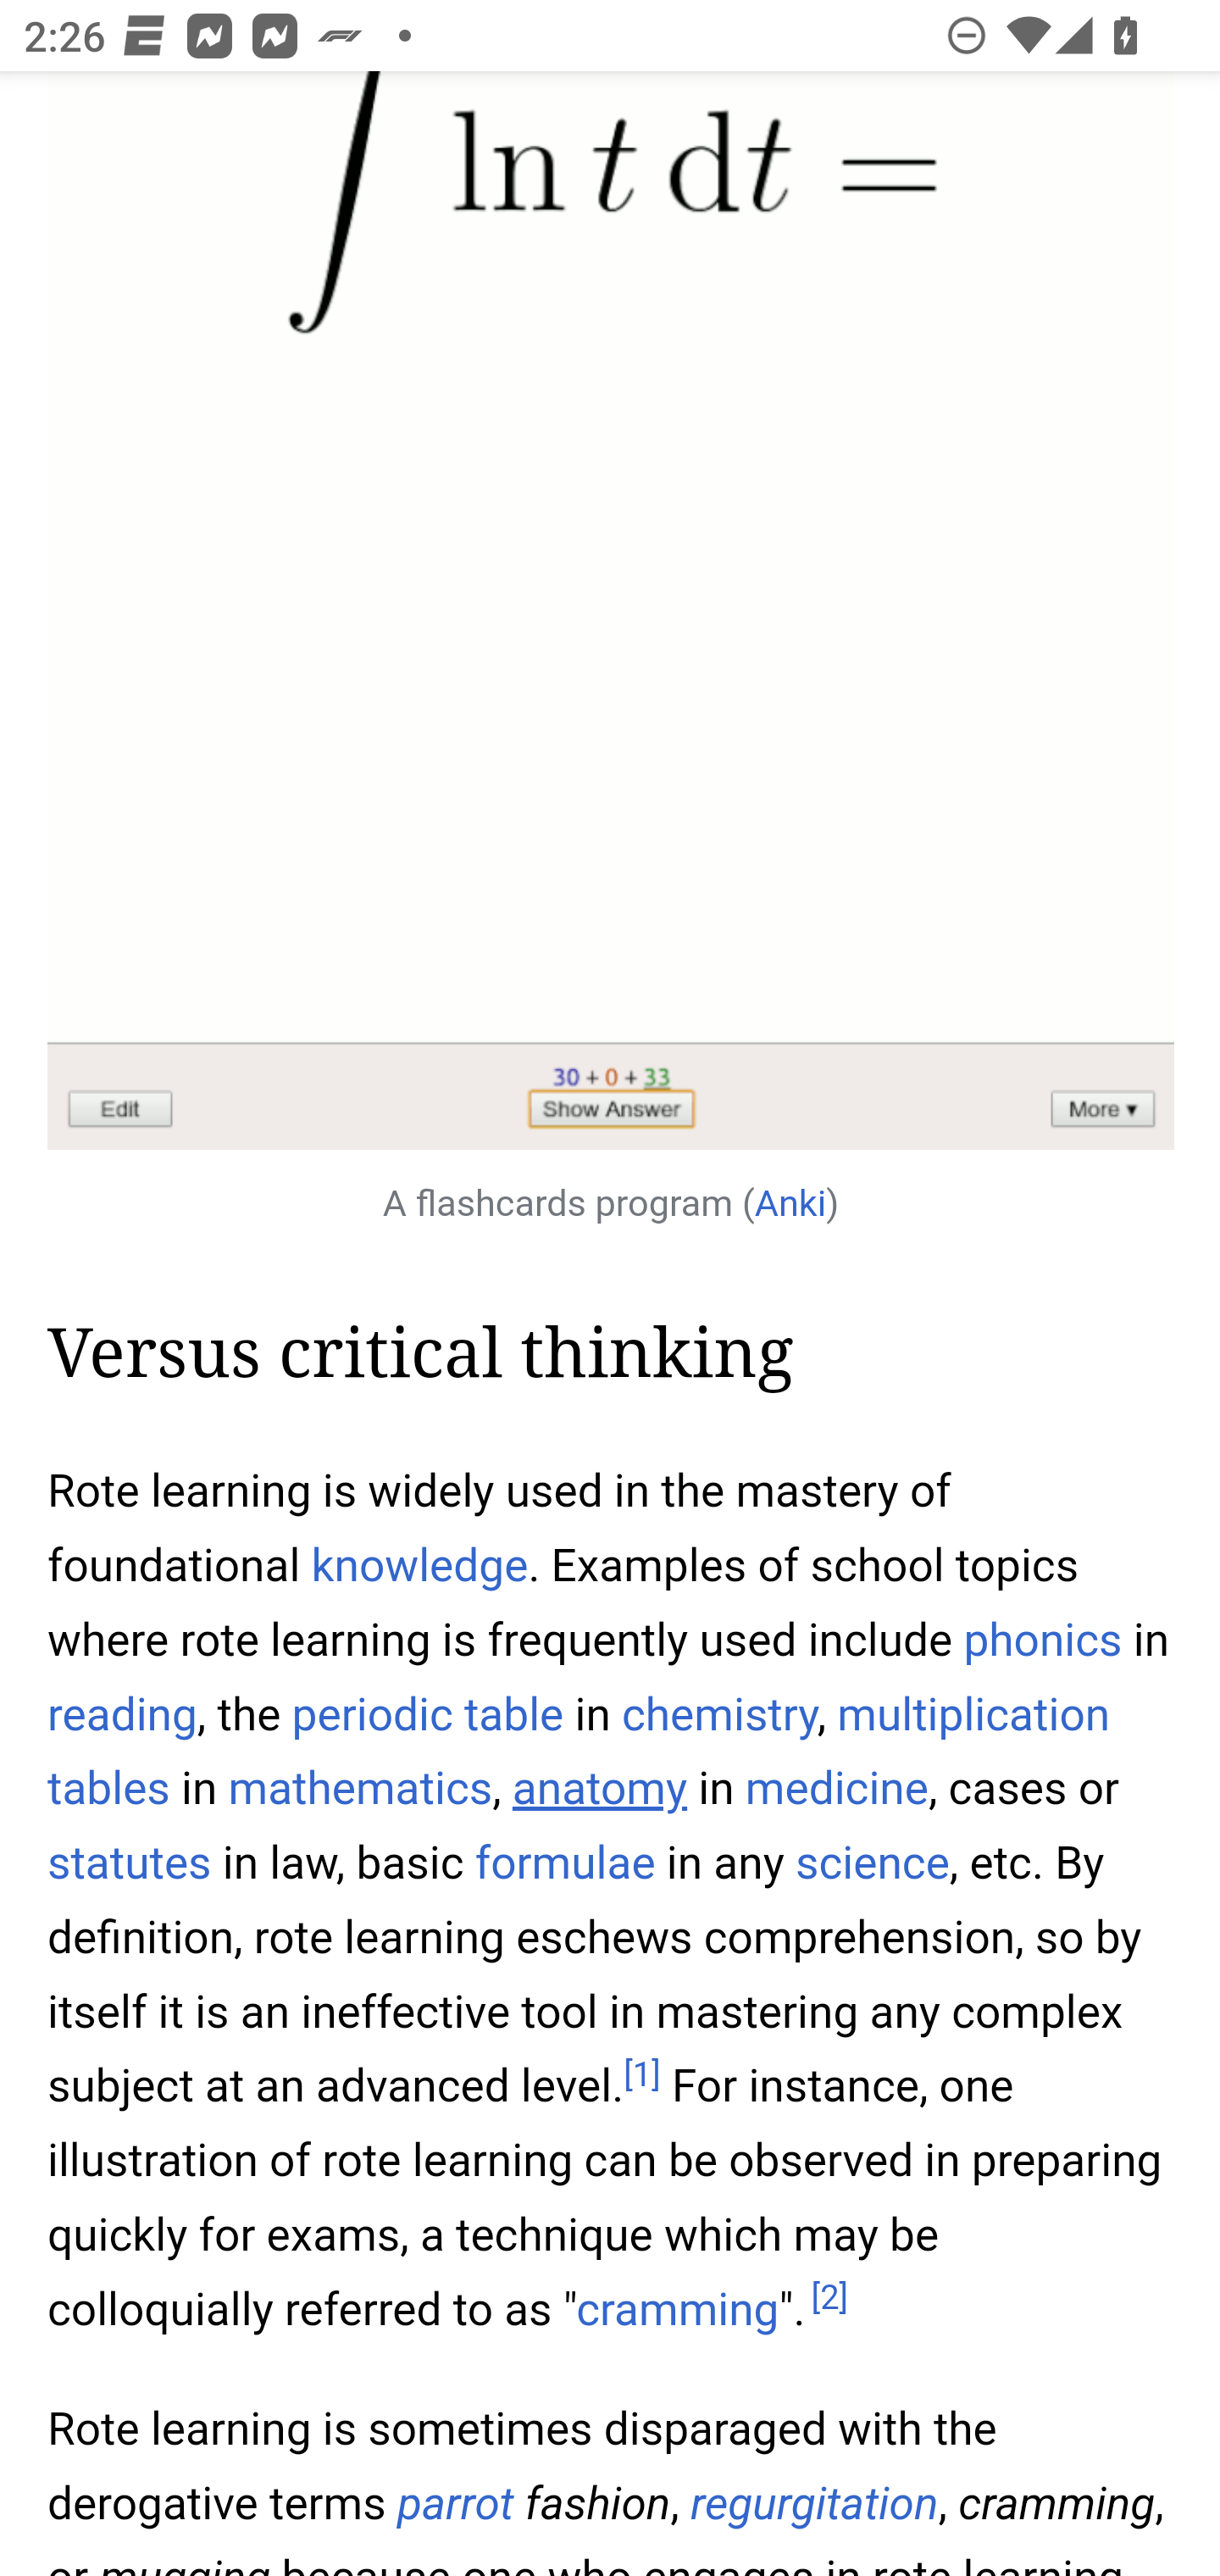  What do you see at coordinates (419, 1564) in the screenshot?
I see `knowledge` at bounding box center [419, 1564].